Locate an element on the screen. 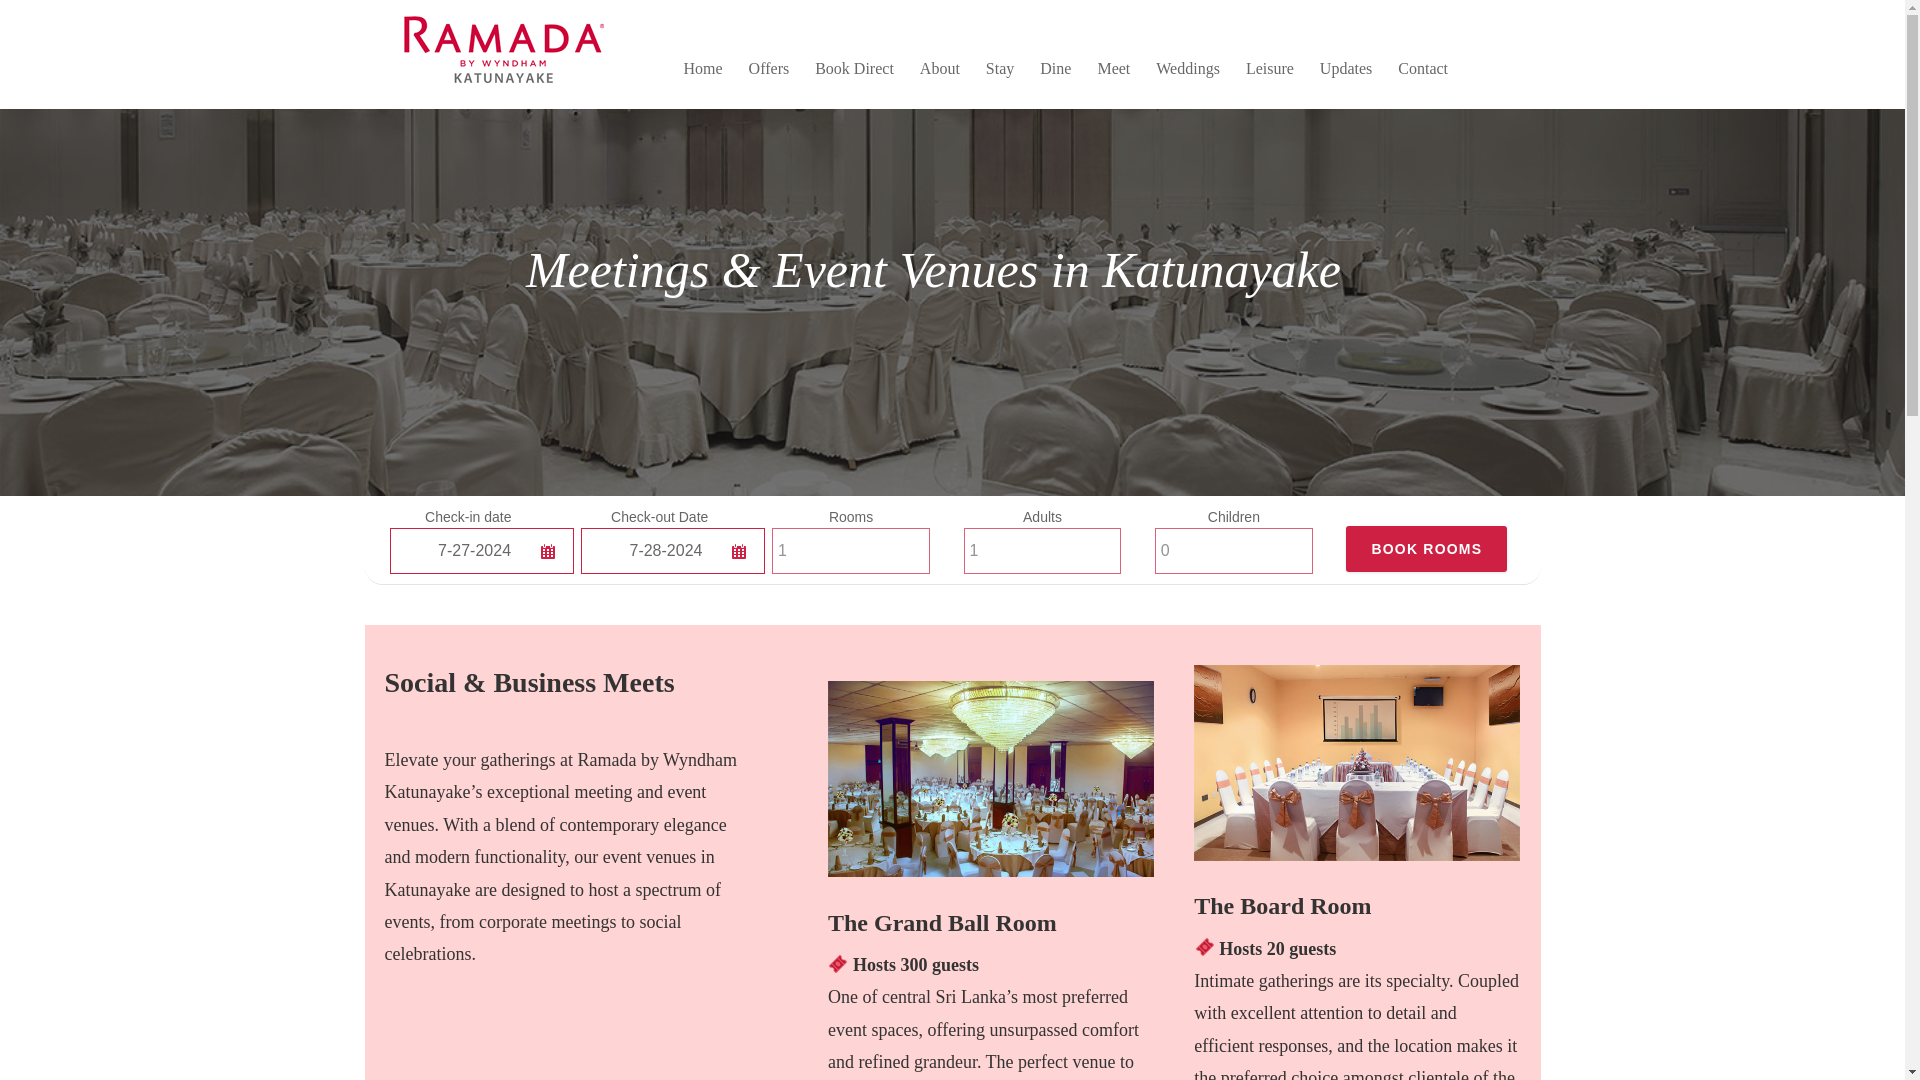 The height and width of the screenshot is (1080, 1920). Weddings is located at coordinates (1187, 68).